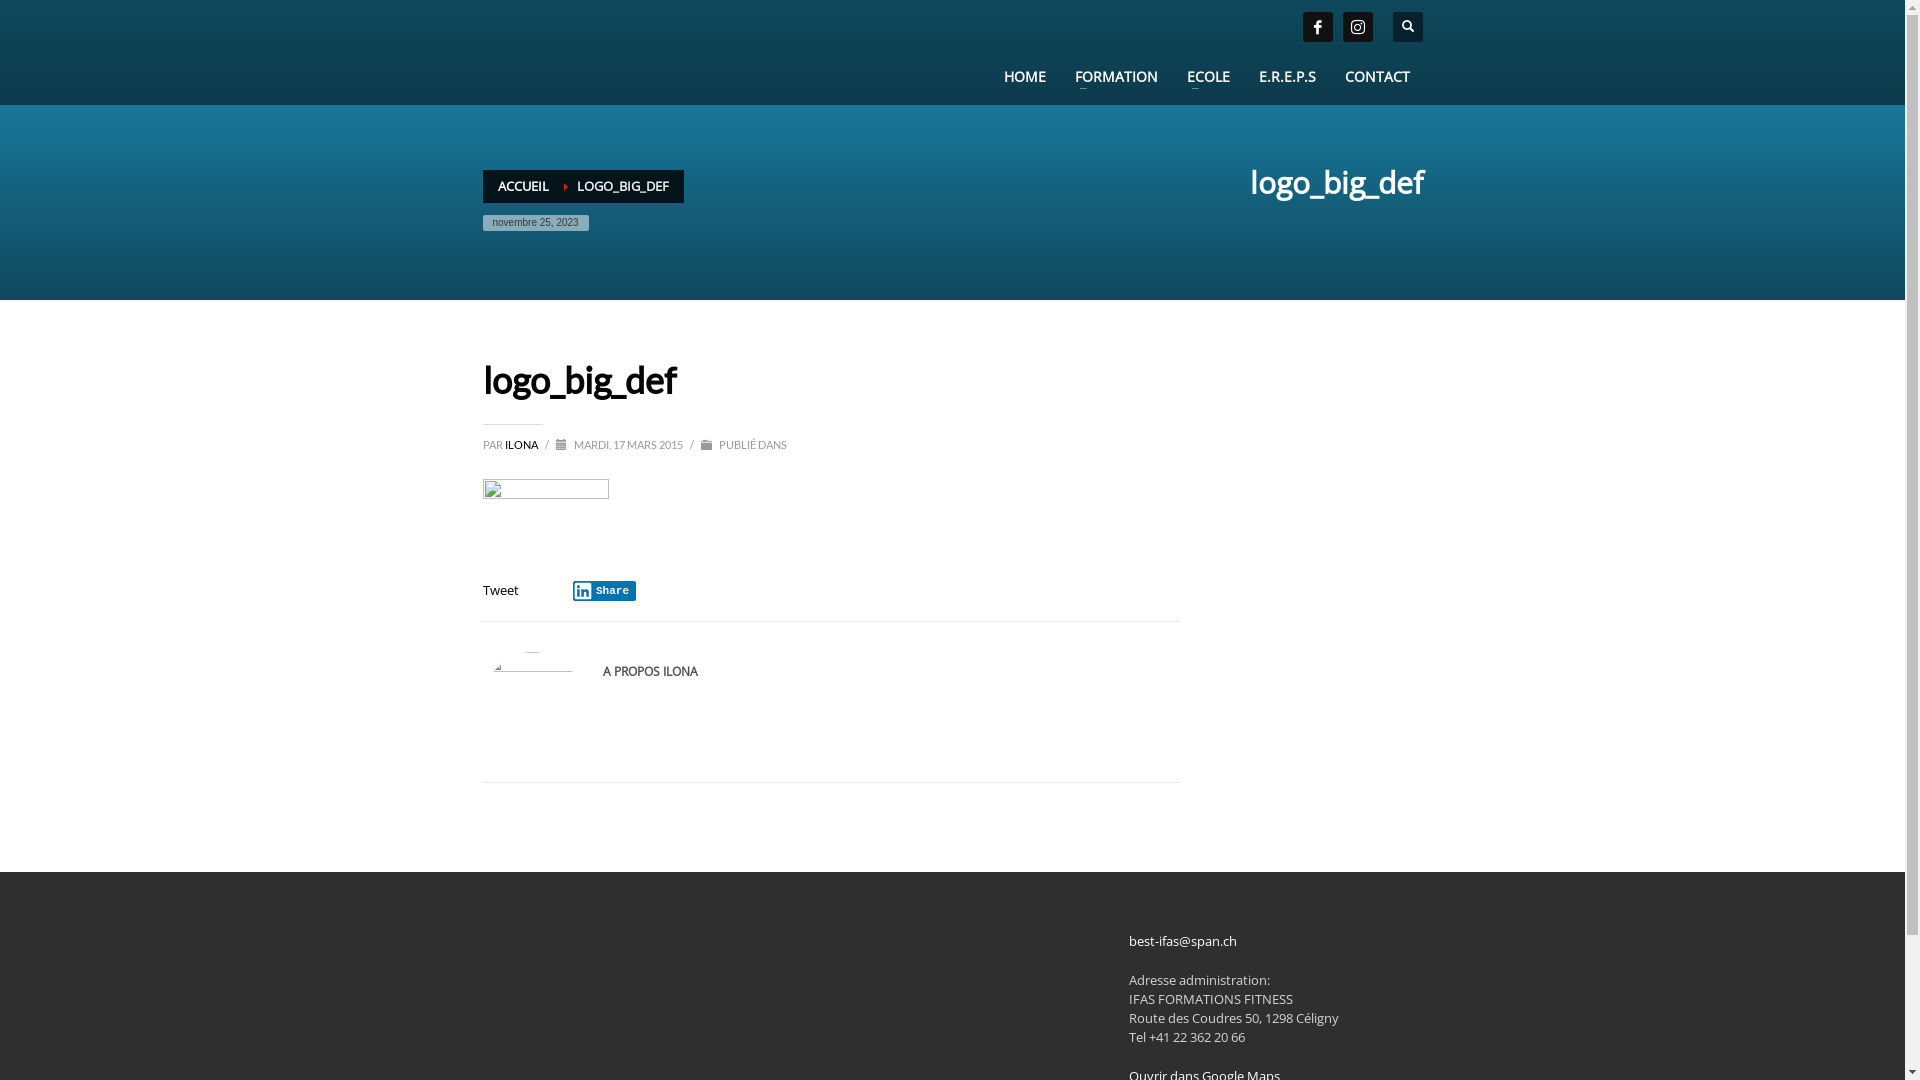 The image size is (1920, 1080). Describe the element at coordinates (1378, 77) in the screenshot. I see `CONTACT` at that location.